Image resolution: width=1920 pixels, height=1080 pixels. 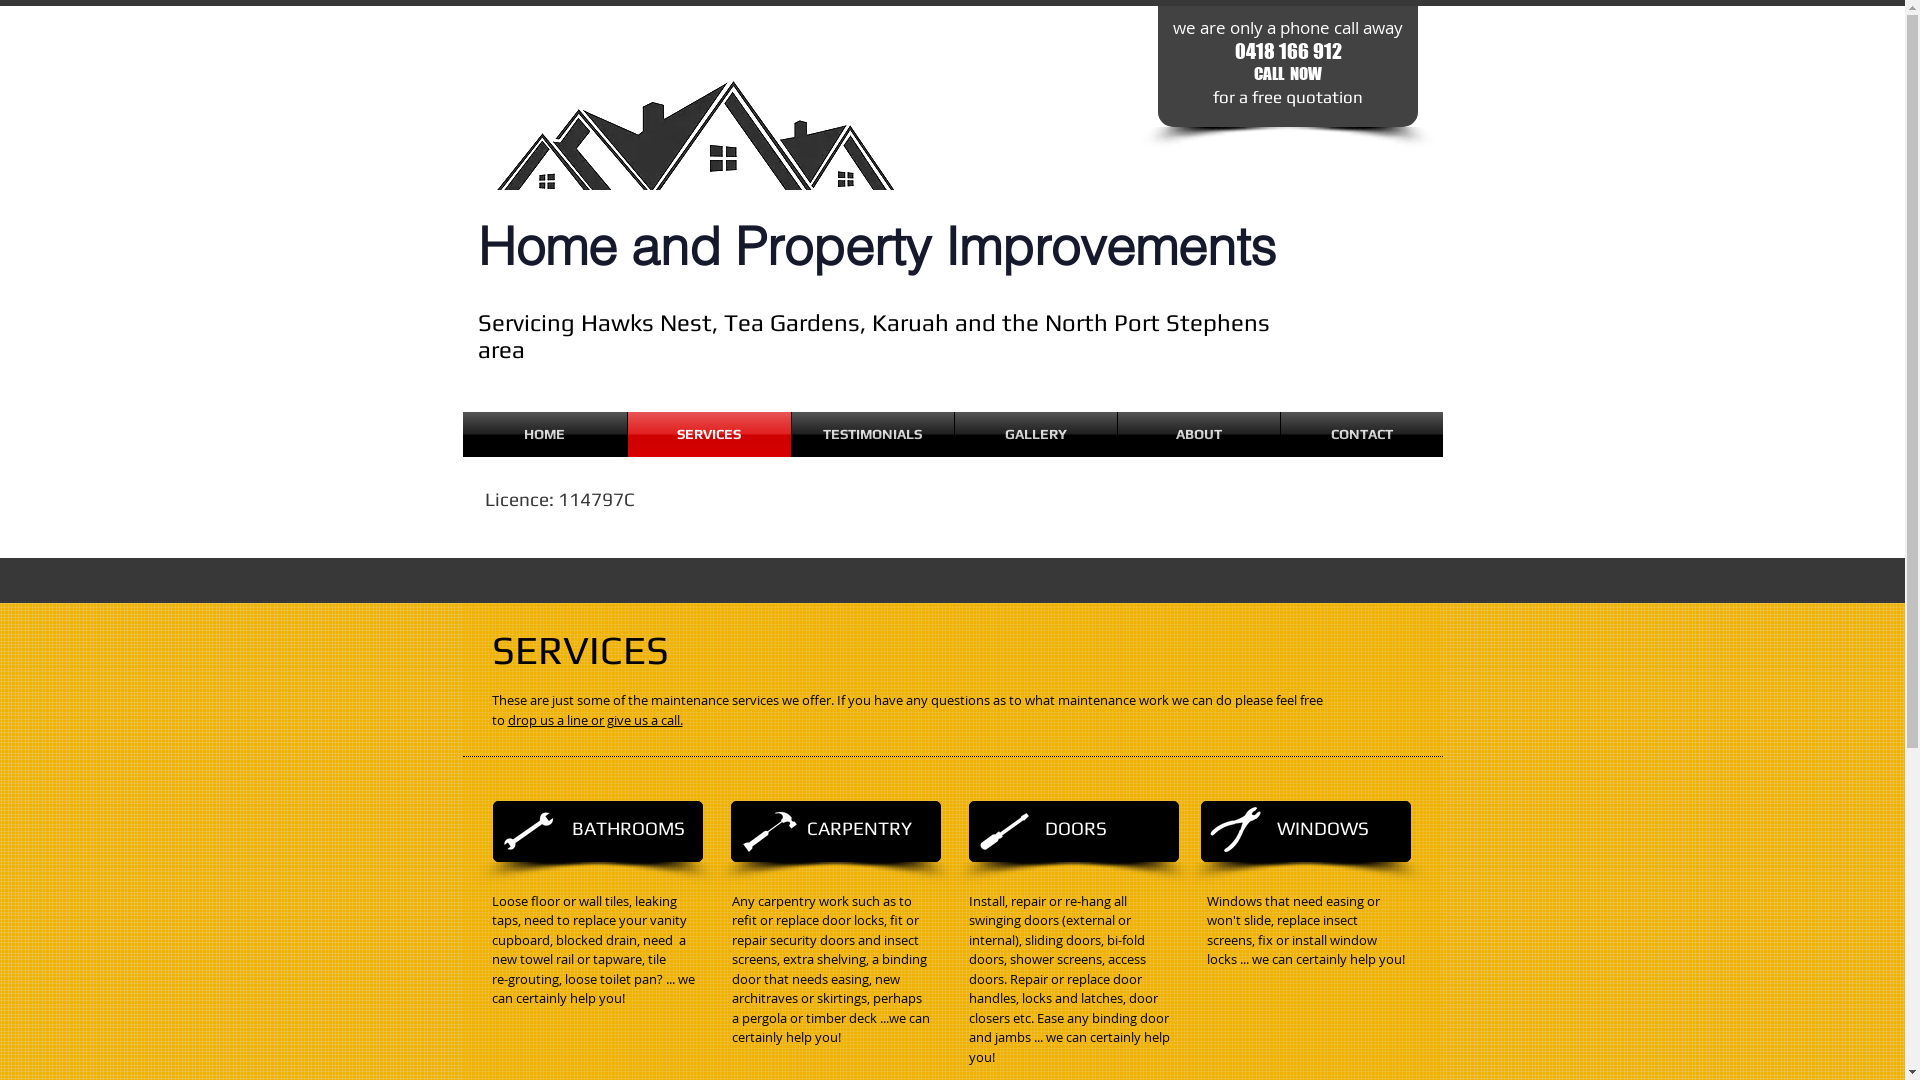 I want to click on CONTACT, so click(x=1361, y=434).